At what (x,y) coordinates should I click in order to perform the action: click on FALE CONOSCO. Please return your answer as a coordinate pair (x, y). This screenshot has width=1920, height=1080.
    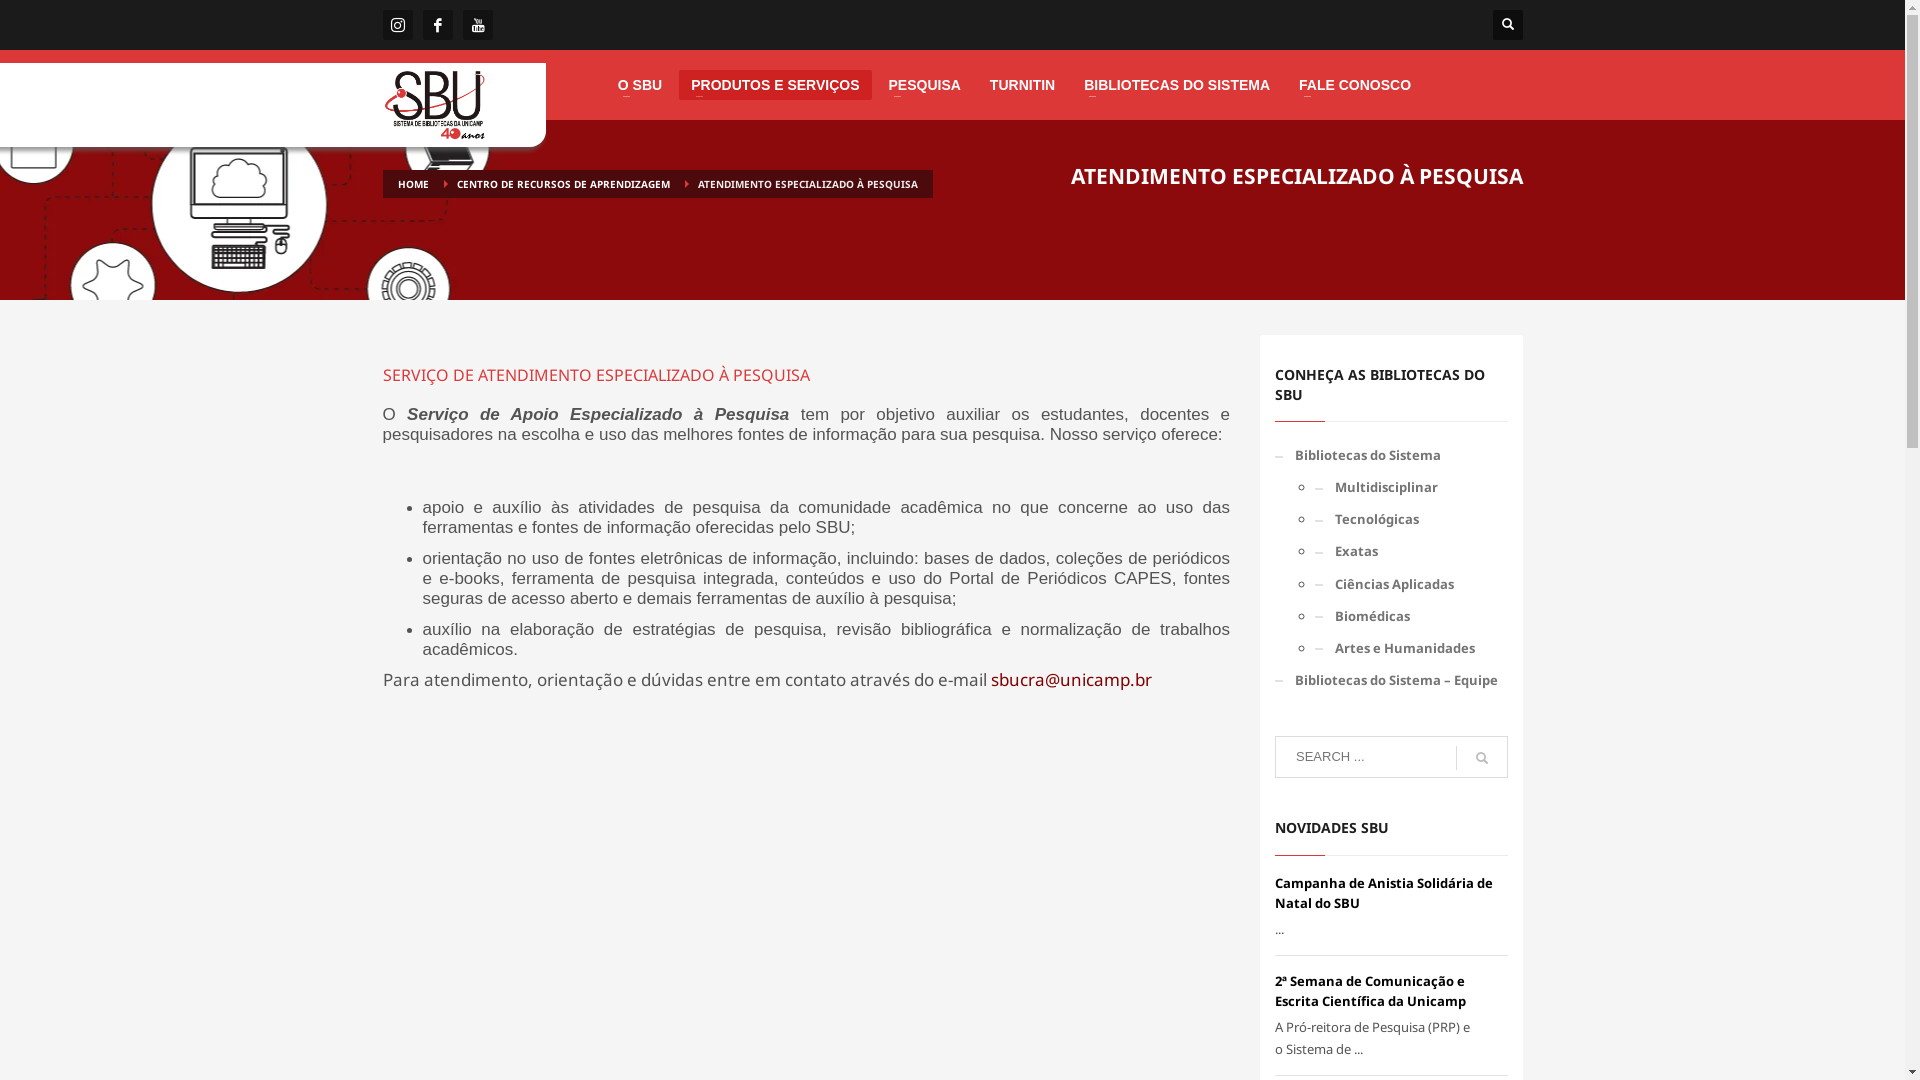
    Looking at the image, I should click on (1355, 85).